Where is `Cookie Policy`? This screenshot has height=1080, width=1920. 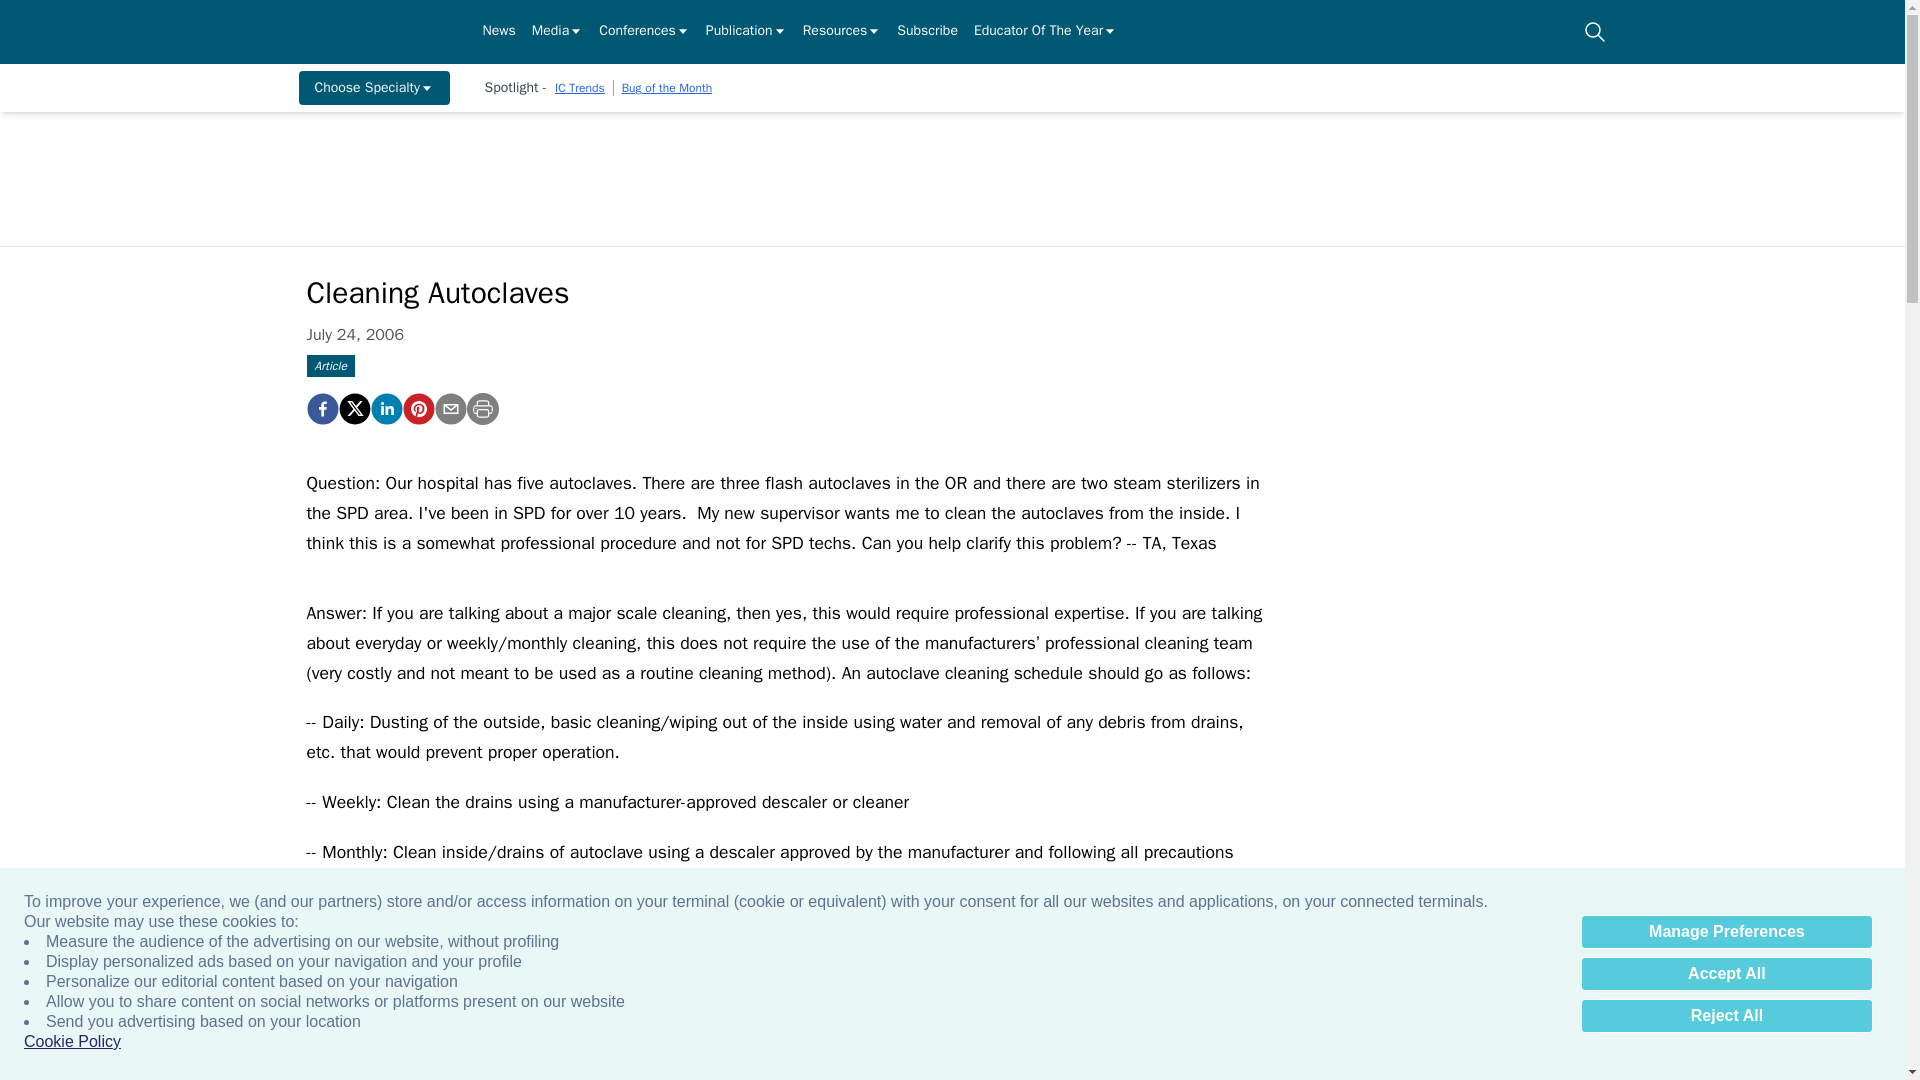 Cookie Policy is located at coordinates (72, 1042).